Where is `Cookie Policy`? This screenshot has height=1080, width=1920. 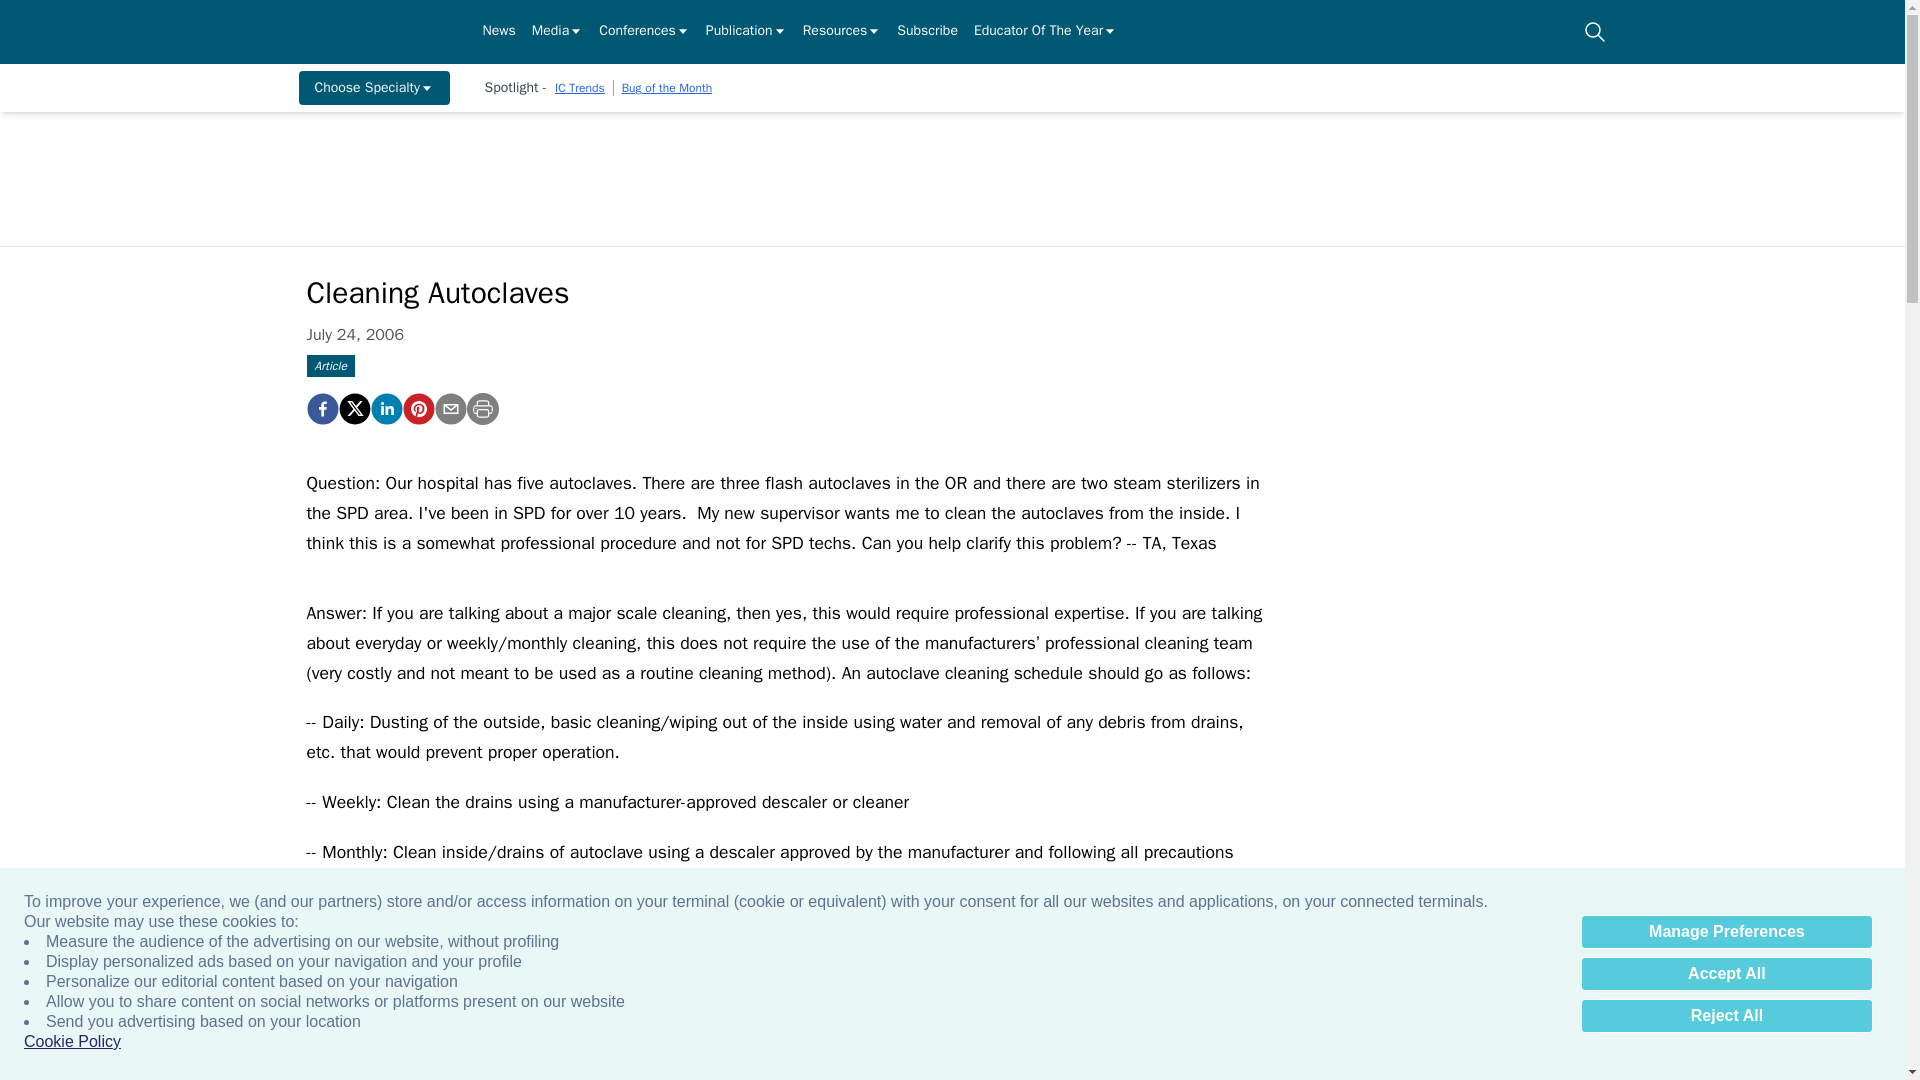 Cookie Policy is located at coordinates (72, 1042).